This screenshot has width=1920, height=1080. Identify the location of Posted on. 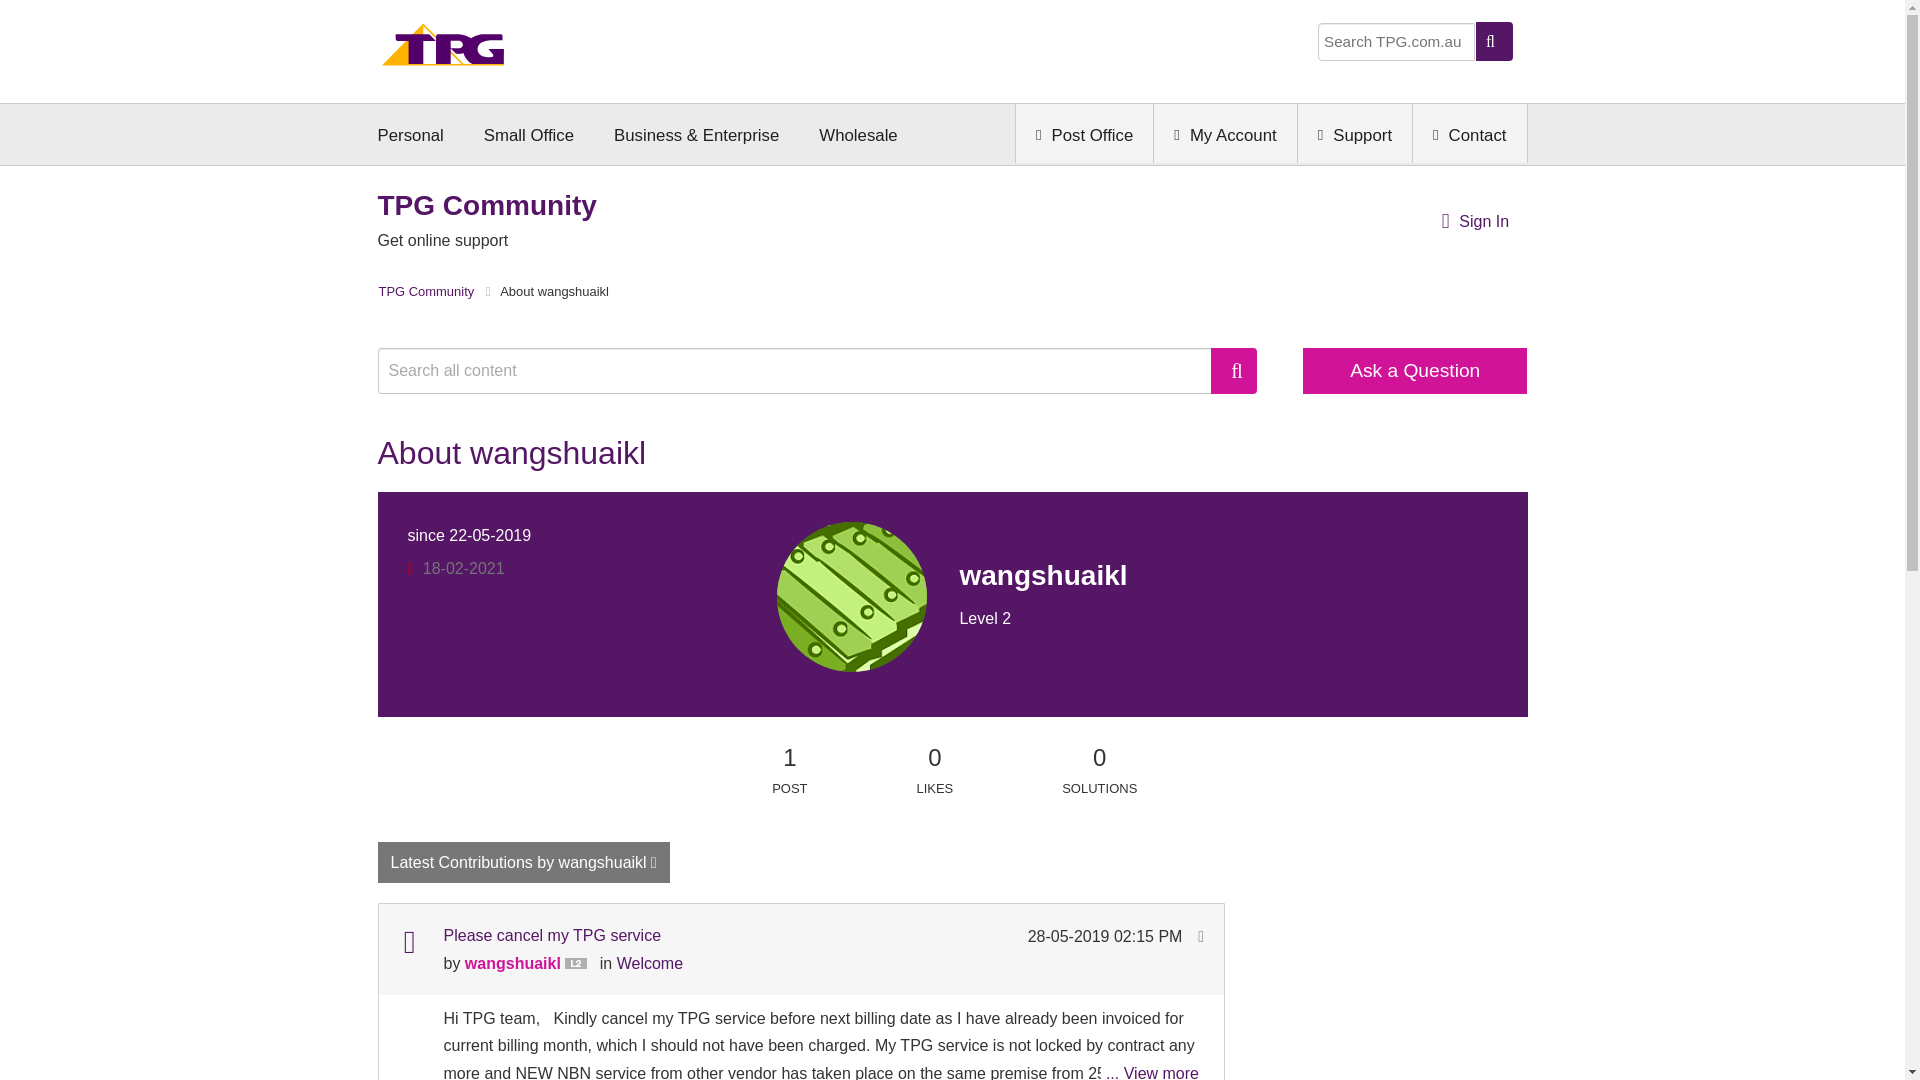
(1106, 936).